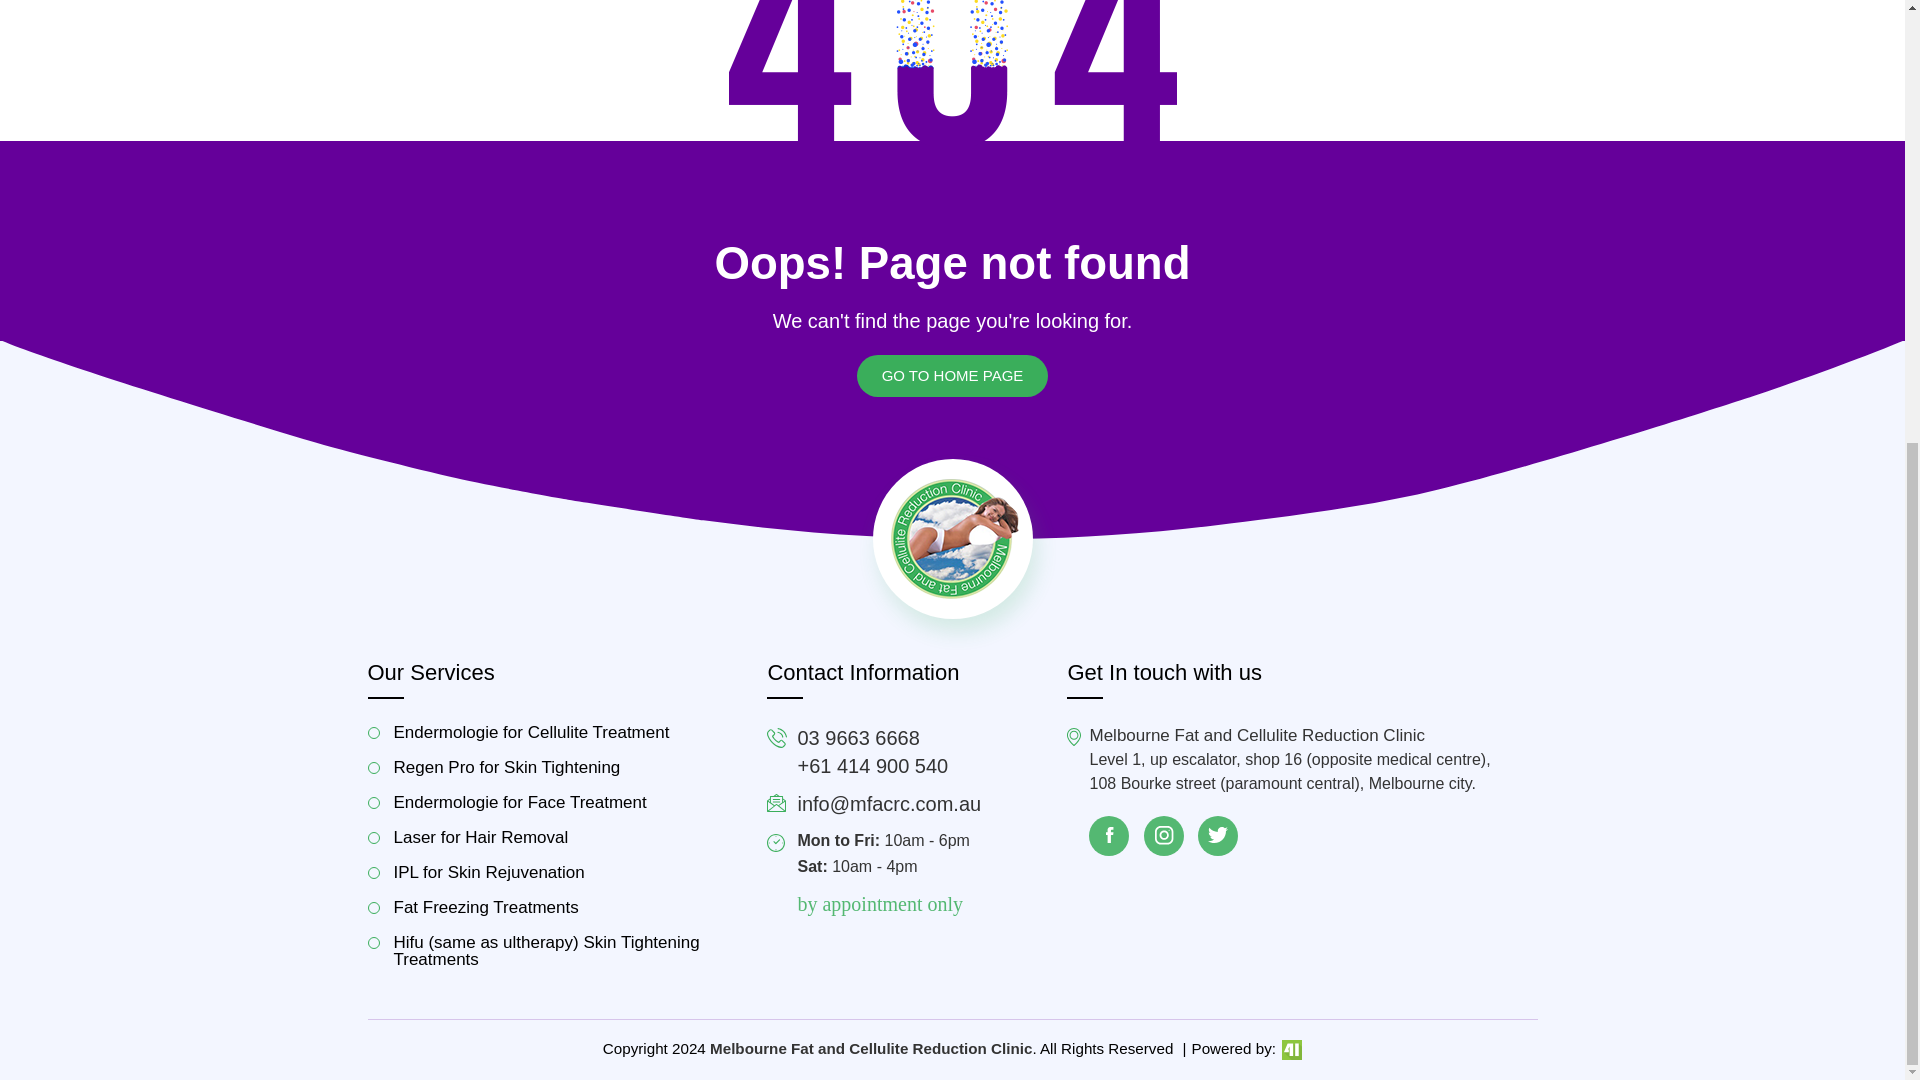 The width and height of the screenshot is (1920, 1080). Describe the element at coordinates (952, 538) in the screenshot. I see `Melbourne Fat and Cellulite Reduction Clinic` at that location.